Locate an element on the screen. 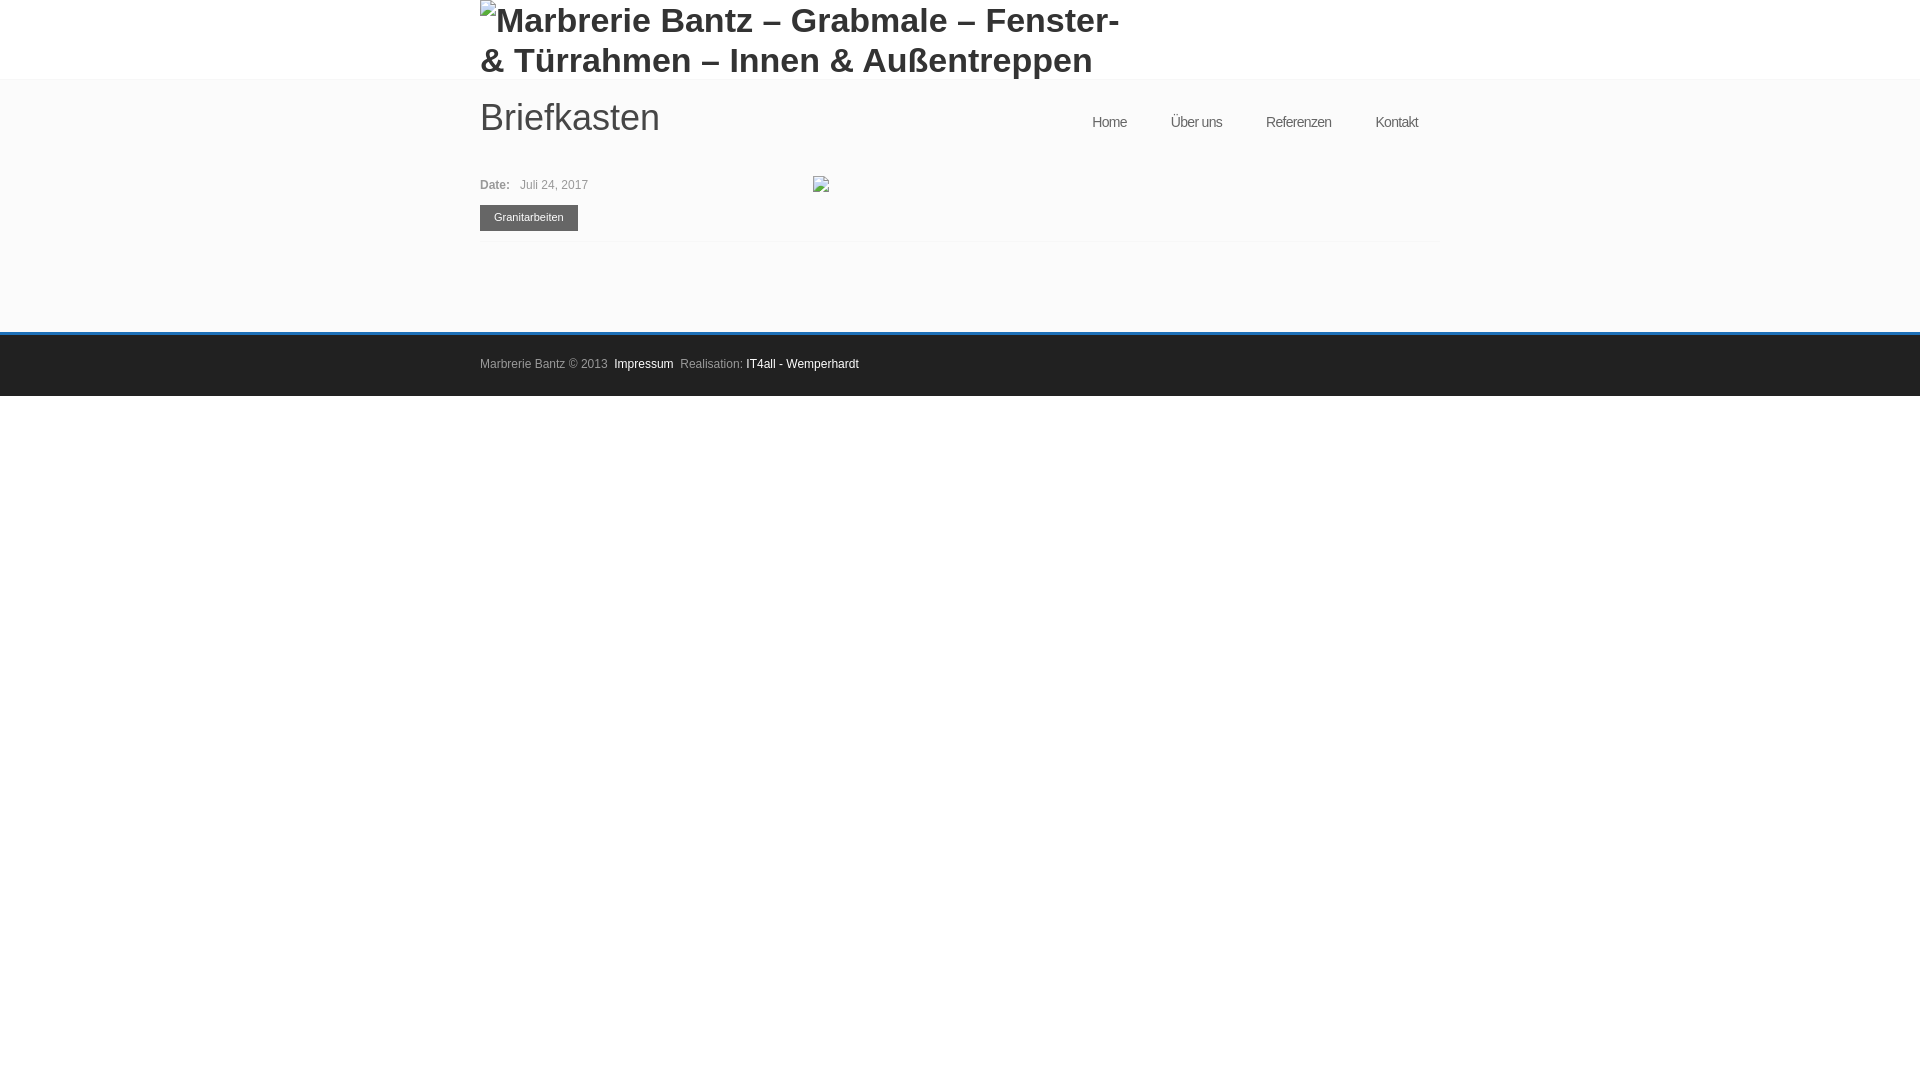  Granitarbeiten is located at coordinates (529, 218).